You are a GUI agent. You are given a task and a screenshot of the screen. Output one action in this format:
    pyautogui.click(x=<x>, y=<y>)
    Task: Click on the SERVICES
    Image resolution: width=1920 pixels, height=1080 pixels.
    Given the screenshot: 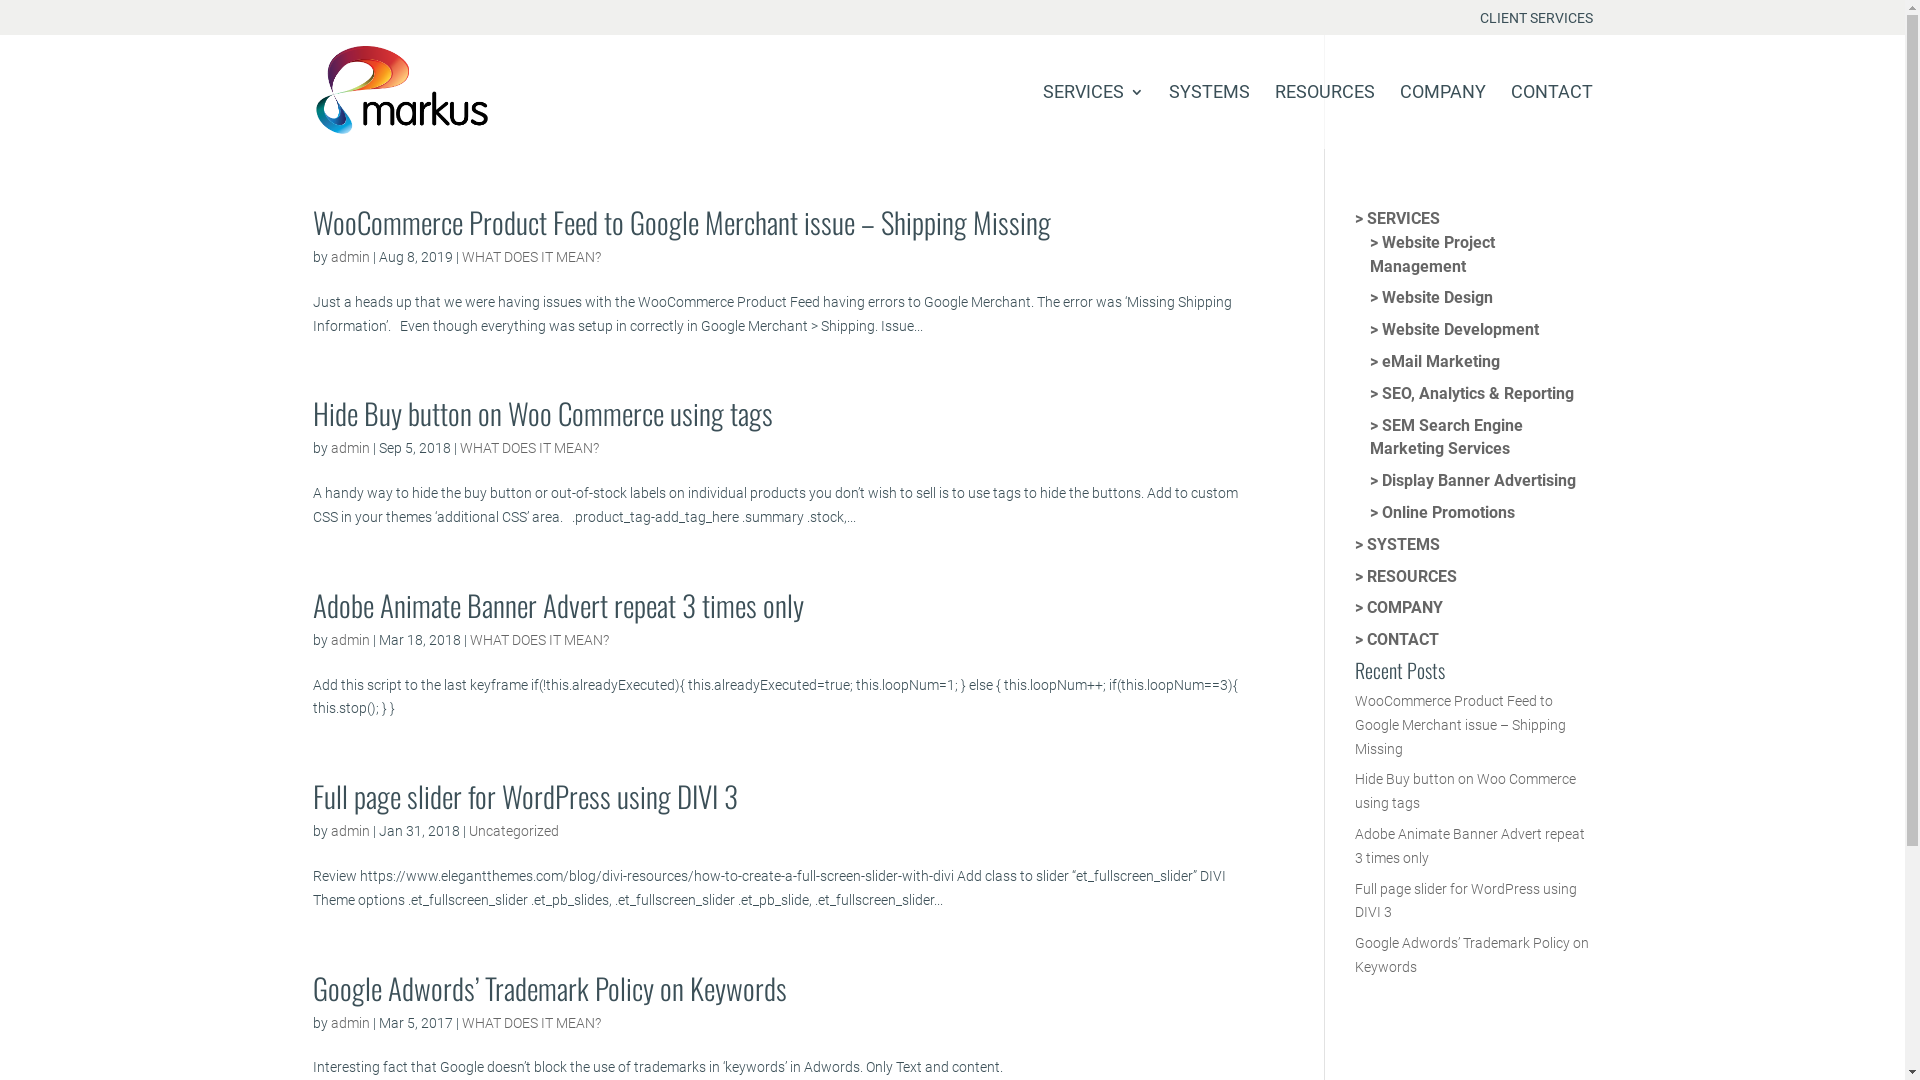 What is the action you would take?
    pyautogui.click(x=1398, y=218)
    